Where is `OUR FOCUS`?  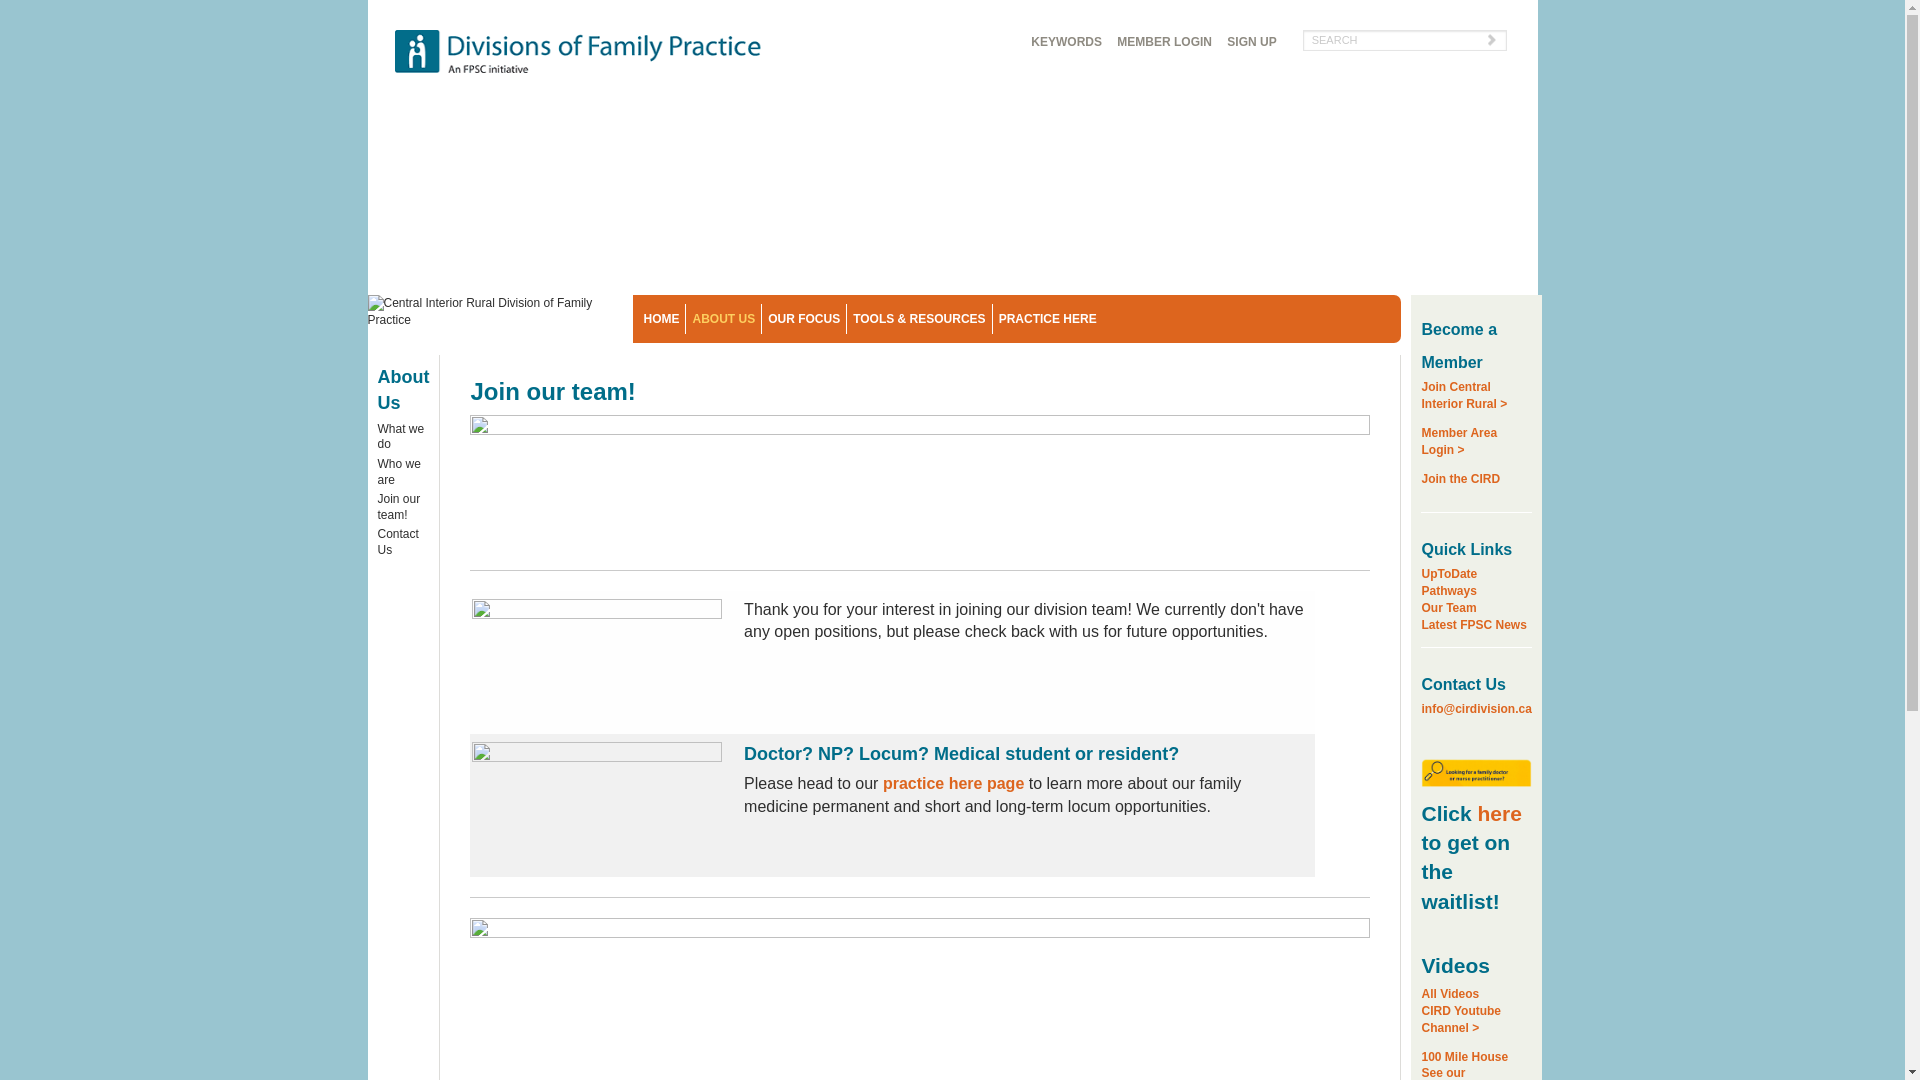 OUR FOCUS is located at coordinates (804, 318).